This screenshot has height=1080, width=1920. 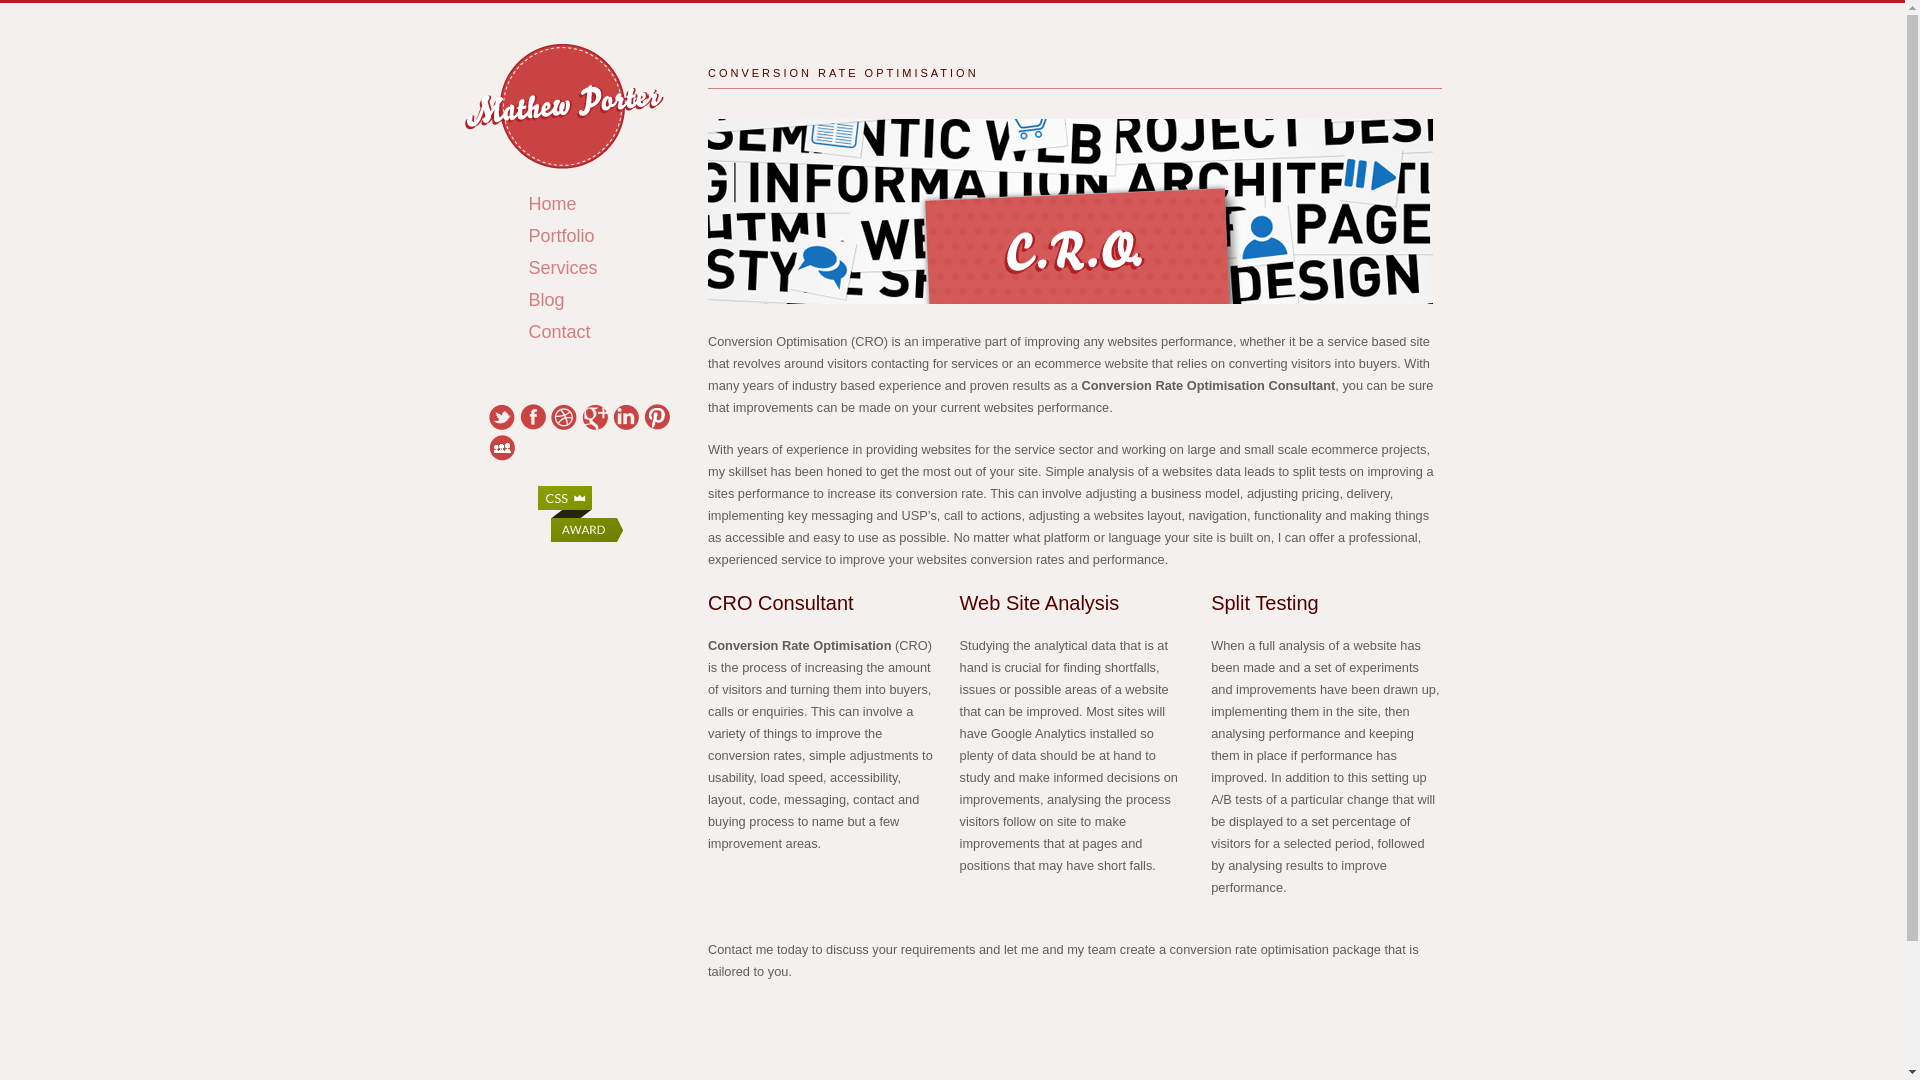 I want to click on Mathew Porter on Pinterest, so click(x=656, y=416).